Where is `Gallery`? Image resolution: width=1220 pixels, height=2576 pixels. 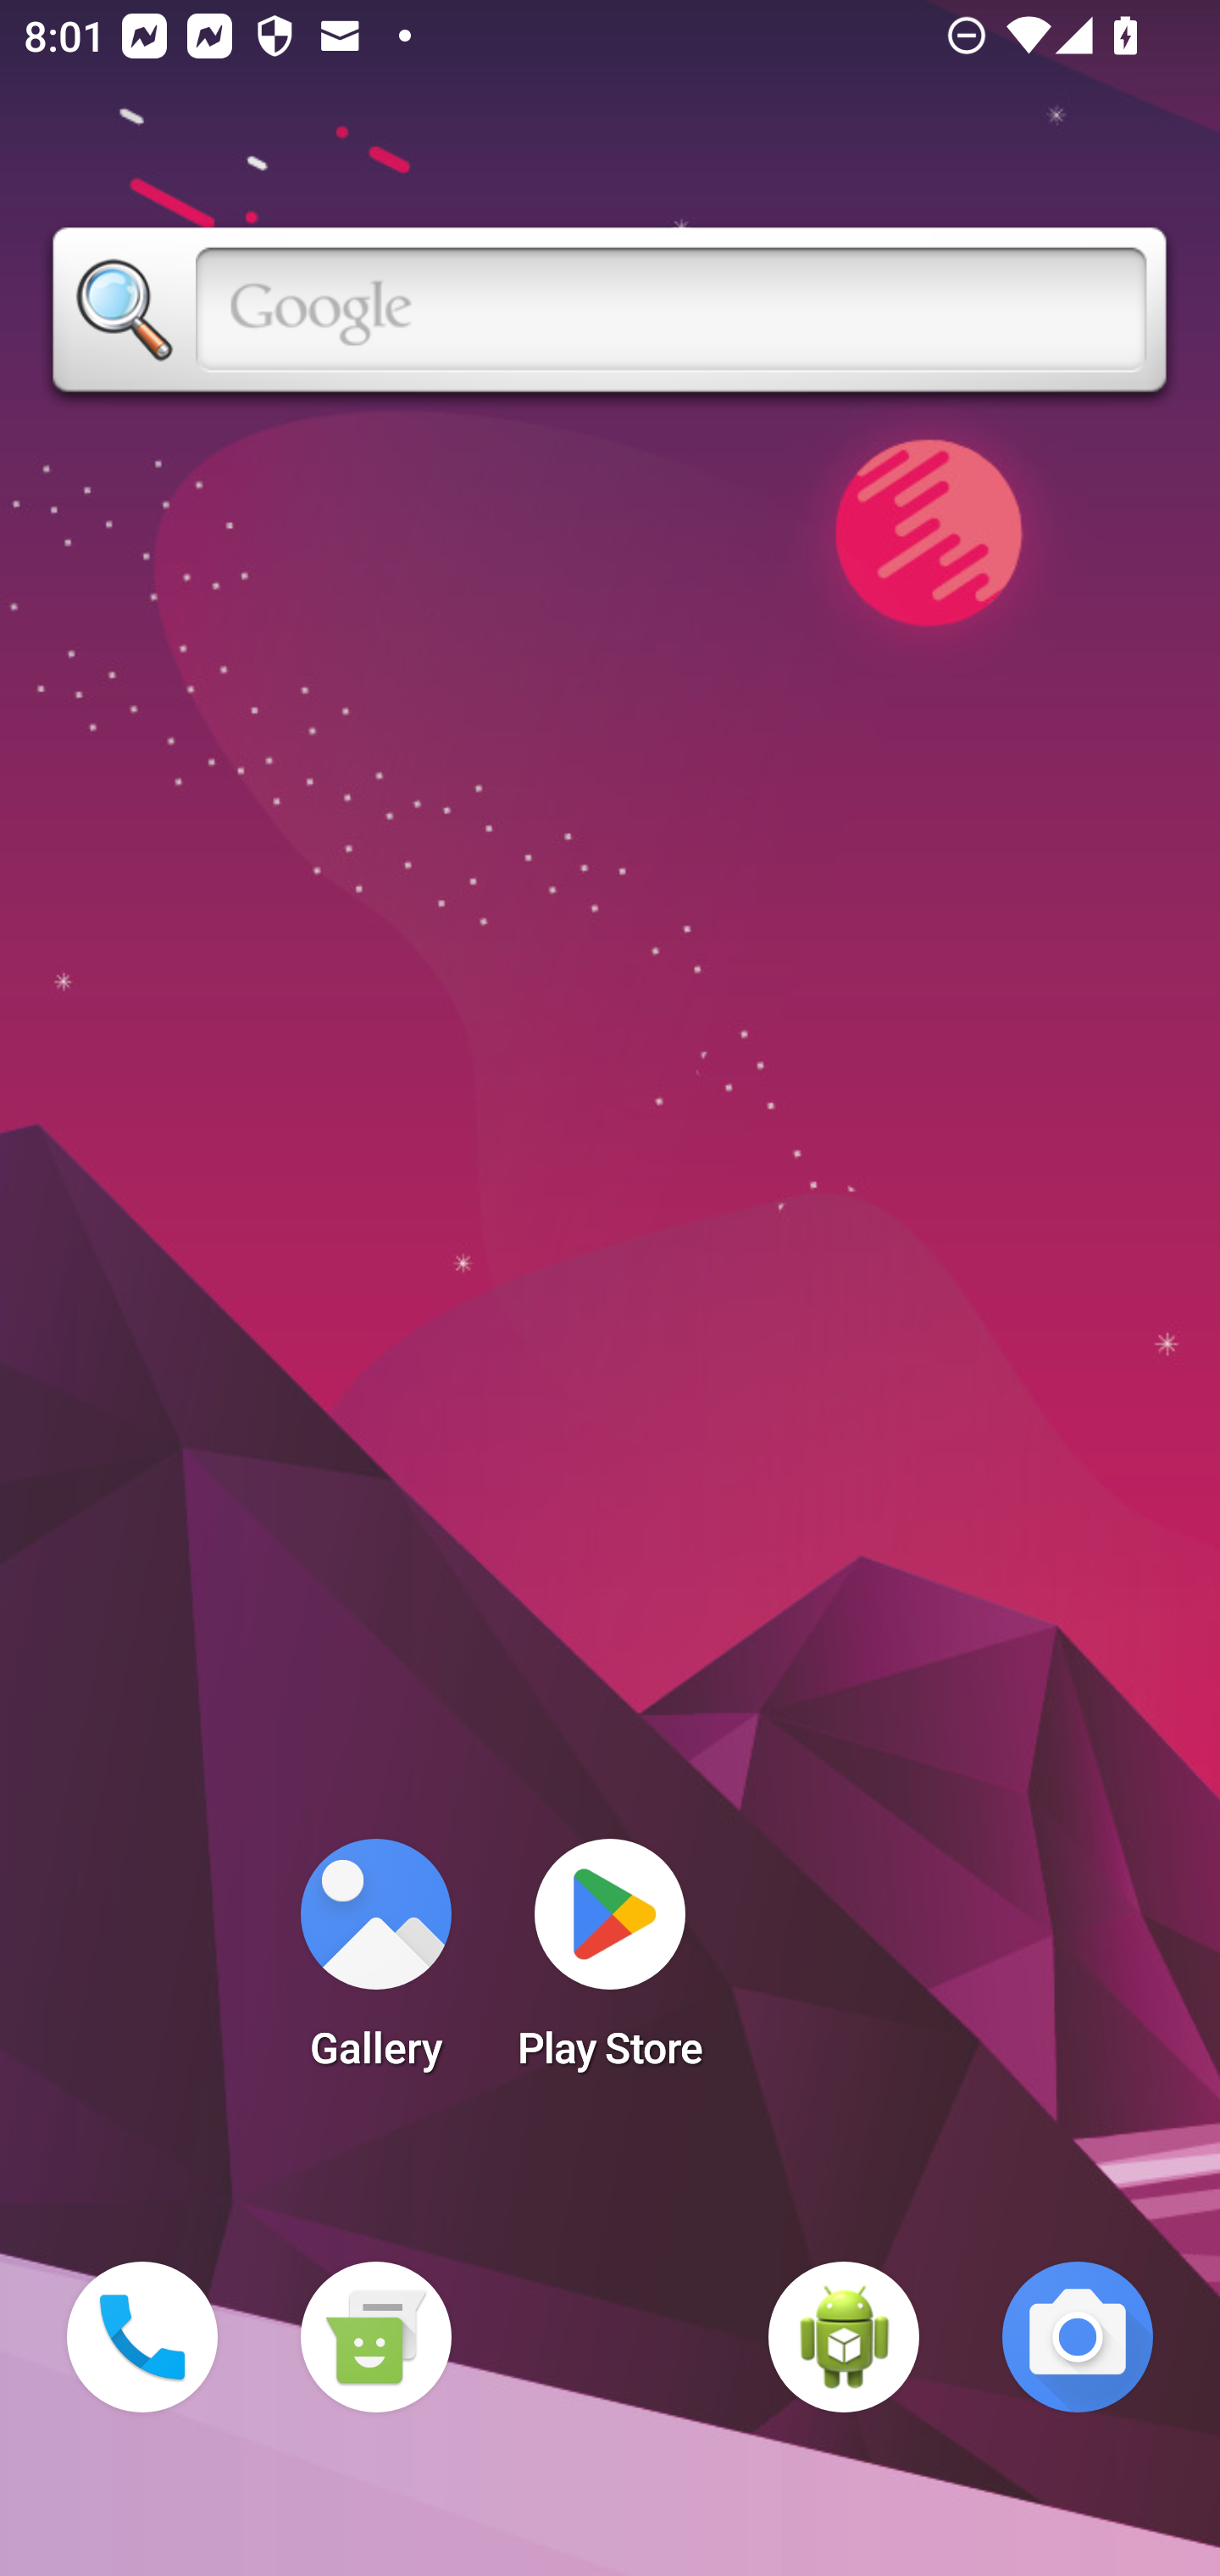
Gallery is located at coordinates (375, 1964).